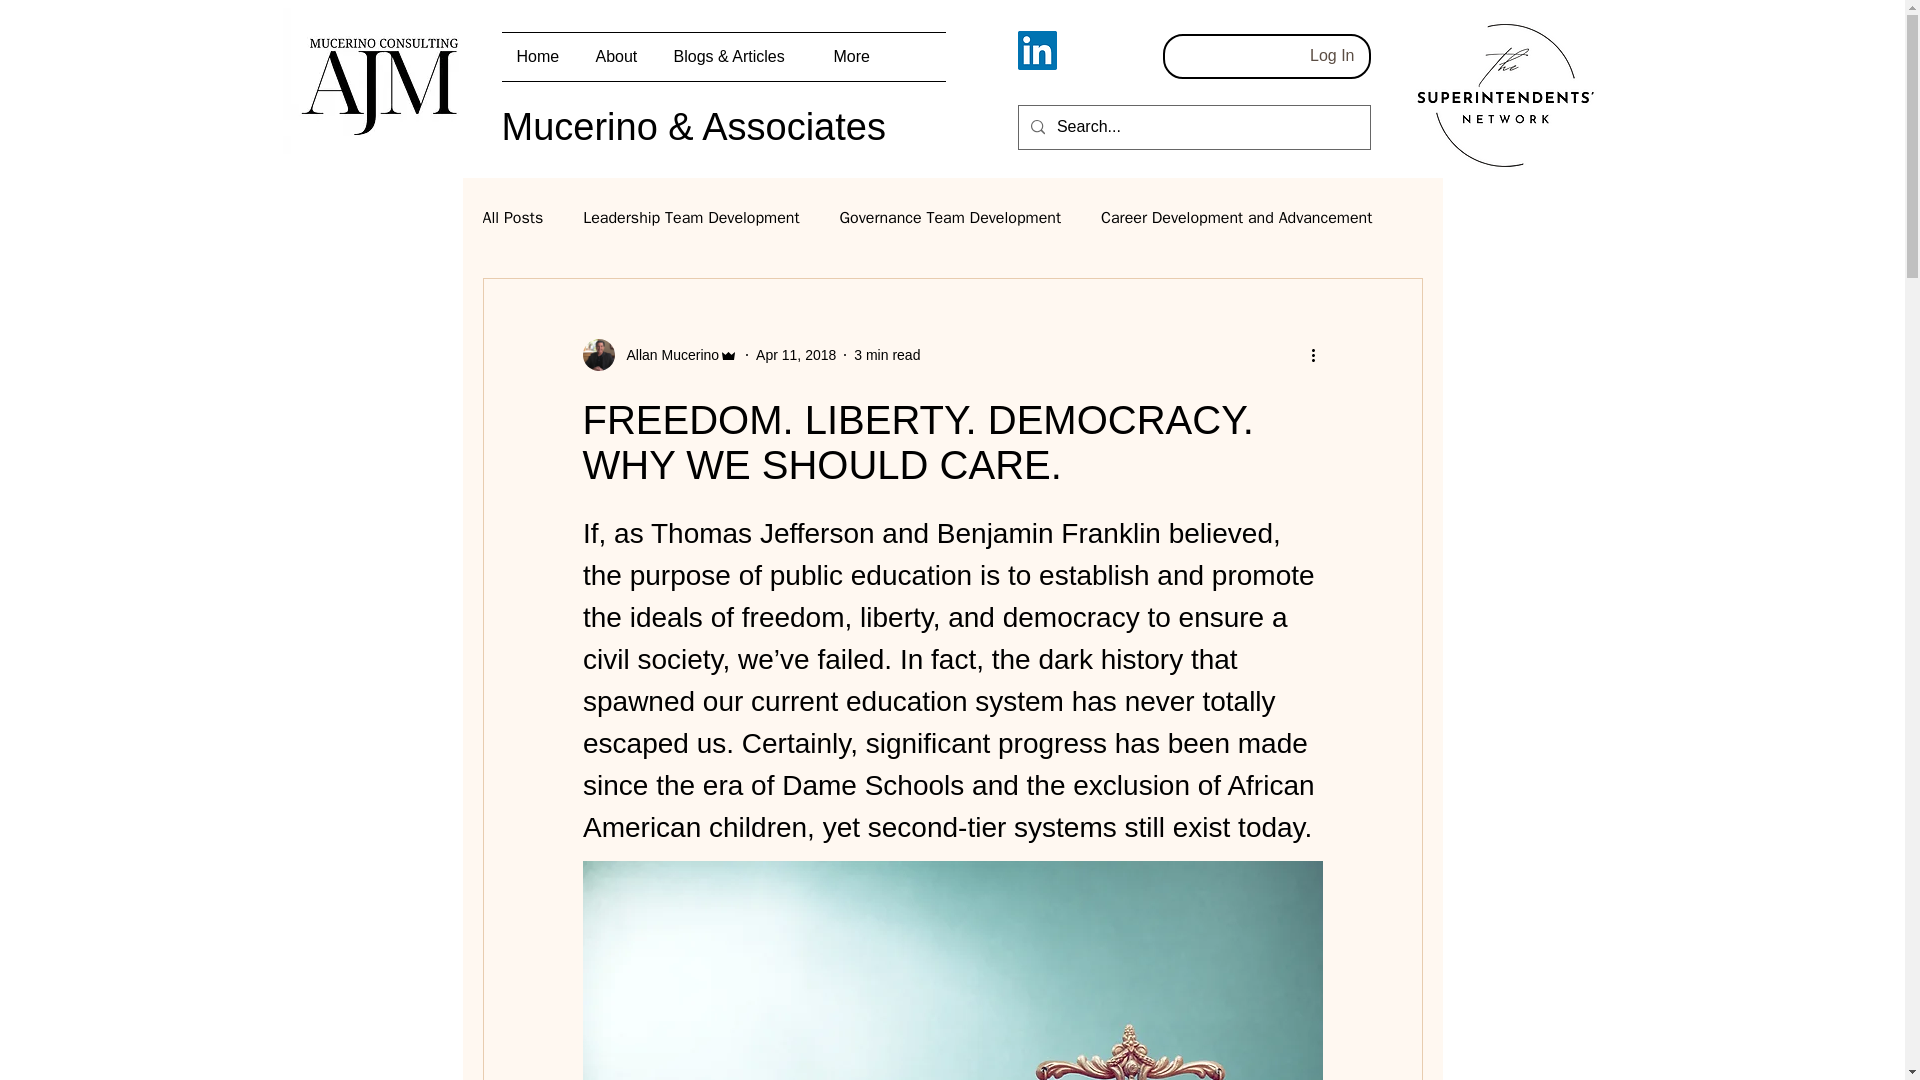 Image resolution: width=1920 pixels, height=1080 pixels. Describe the element at coordinates (618, 57) in the screenshot. I see `About` at that location.